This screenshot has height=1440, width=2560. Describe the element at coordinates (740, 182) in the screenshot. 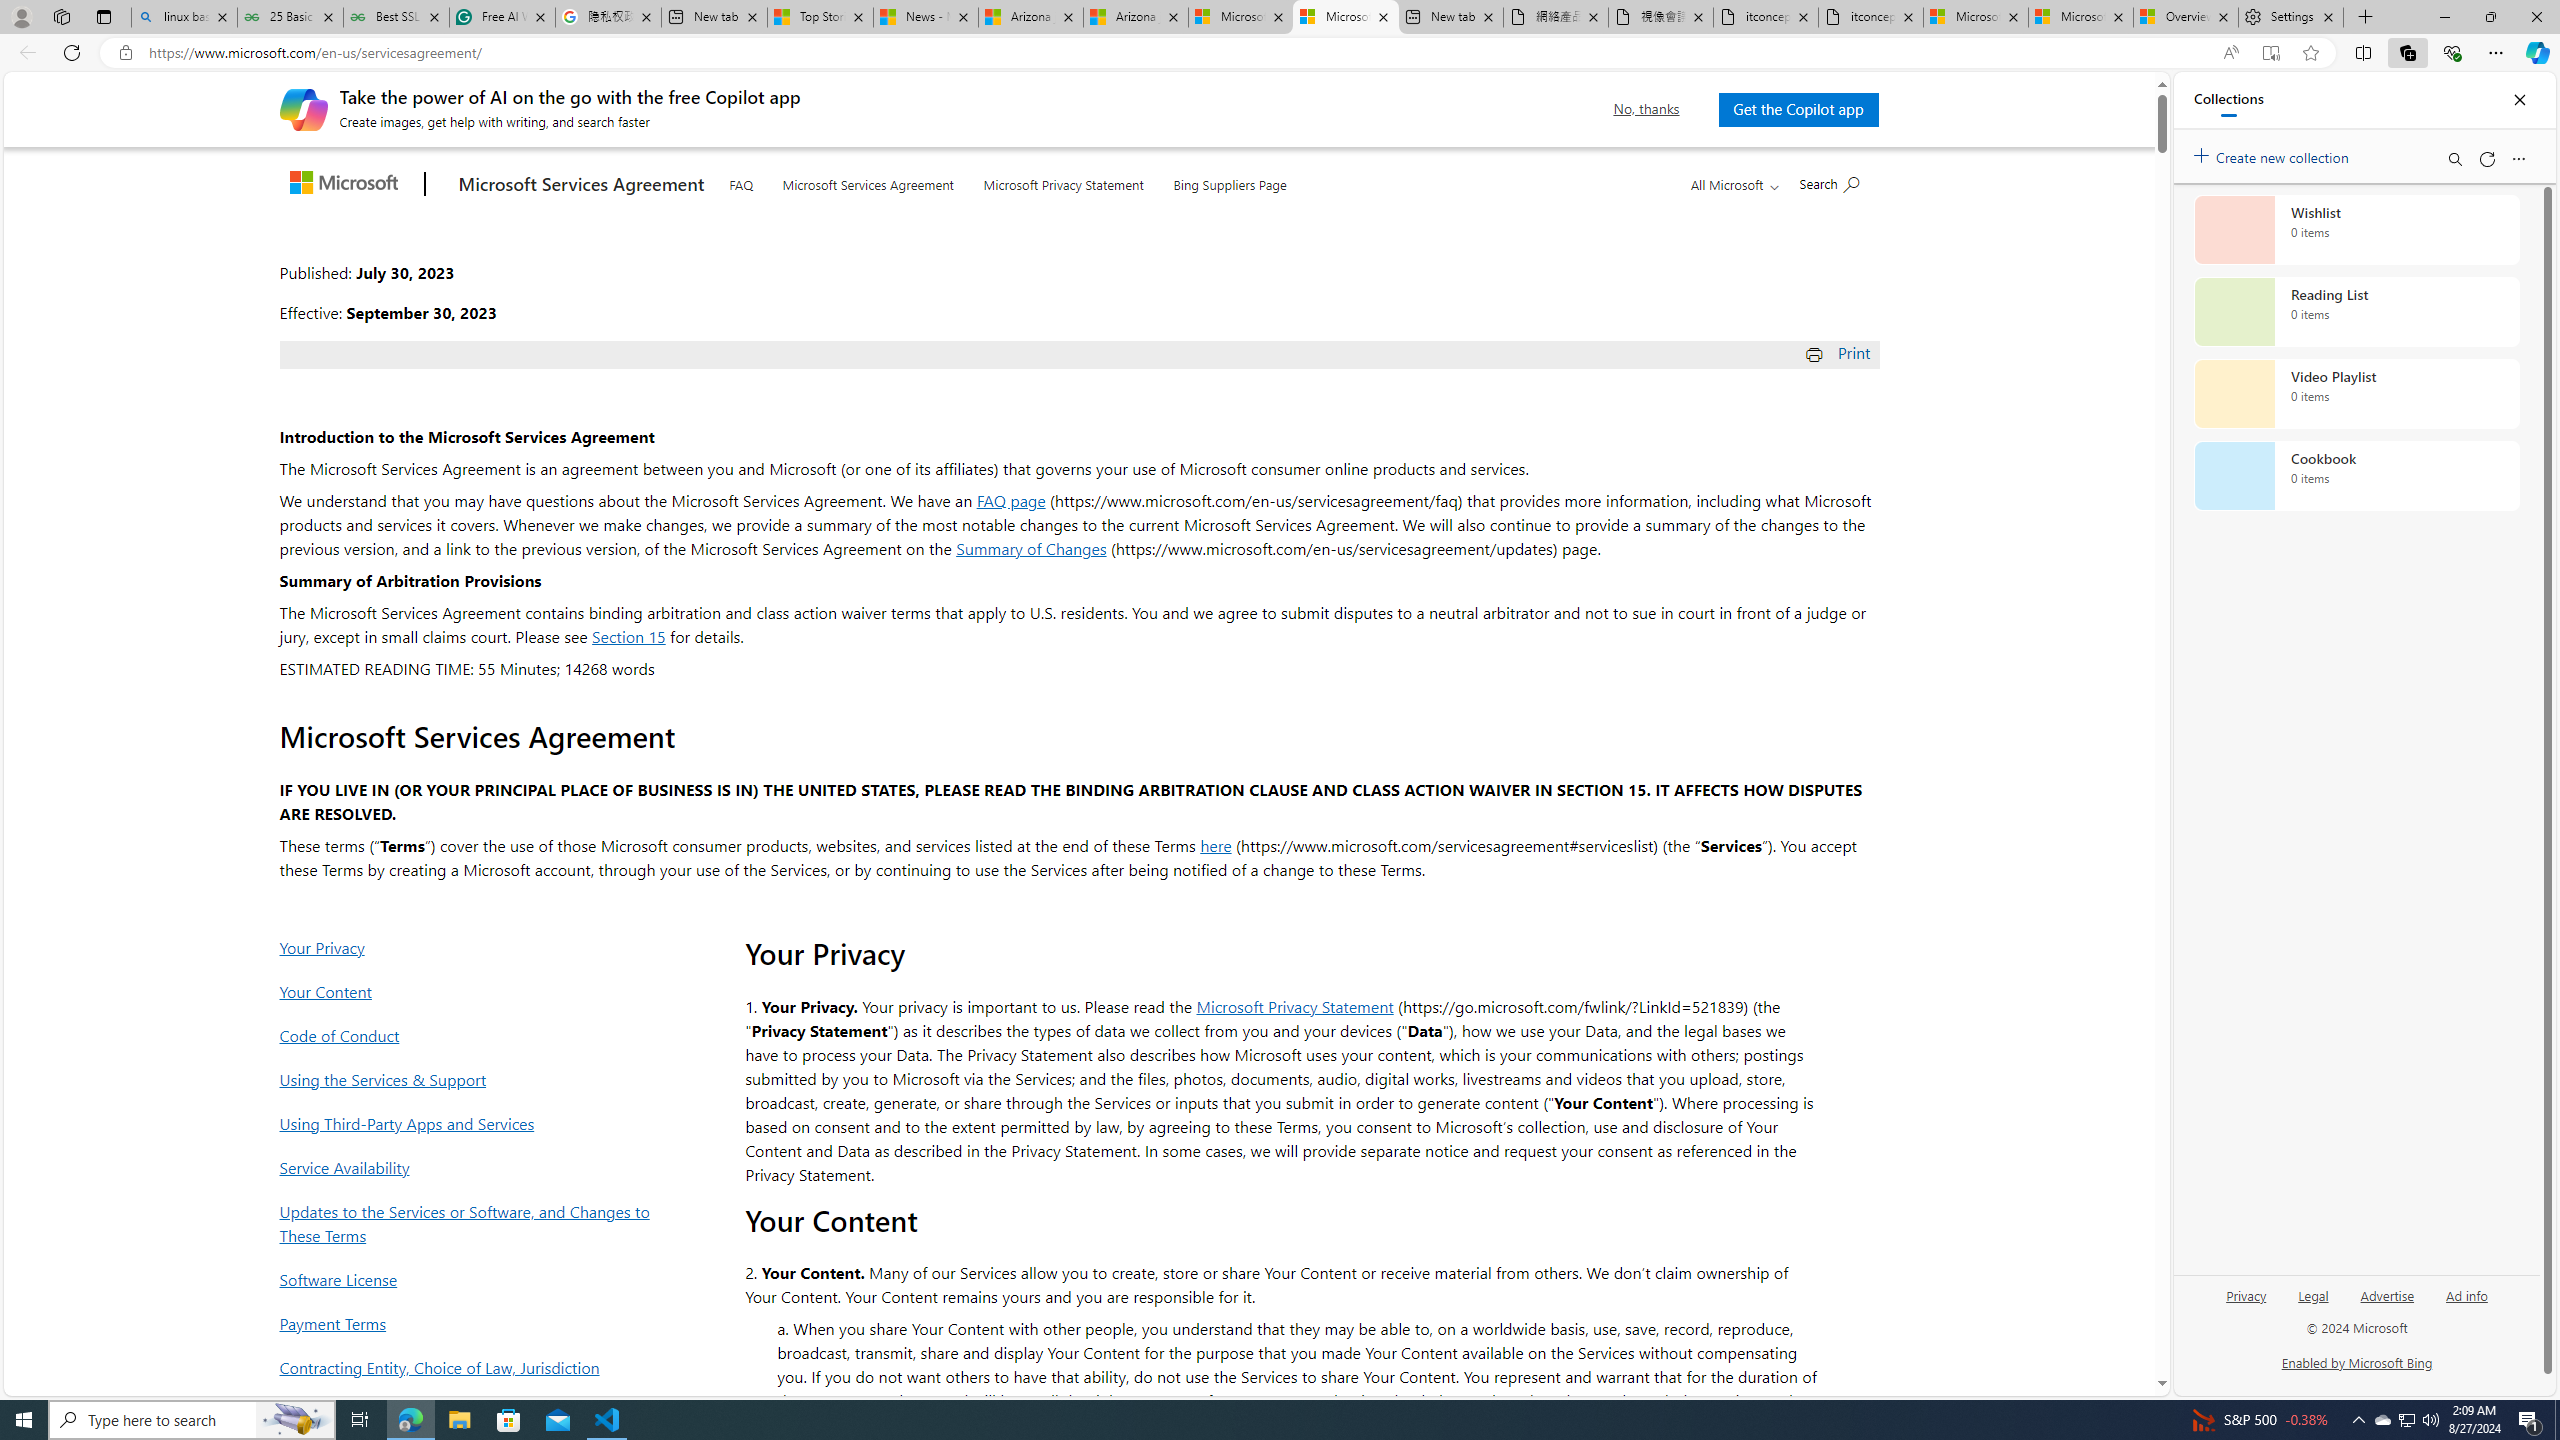

I see `FAQ` at that location.